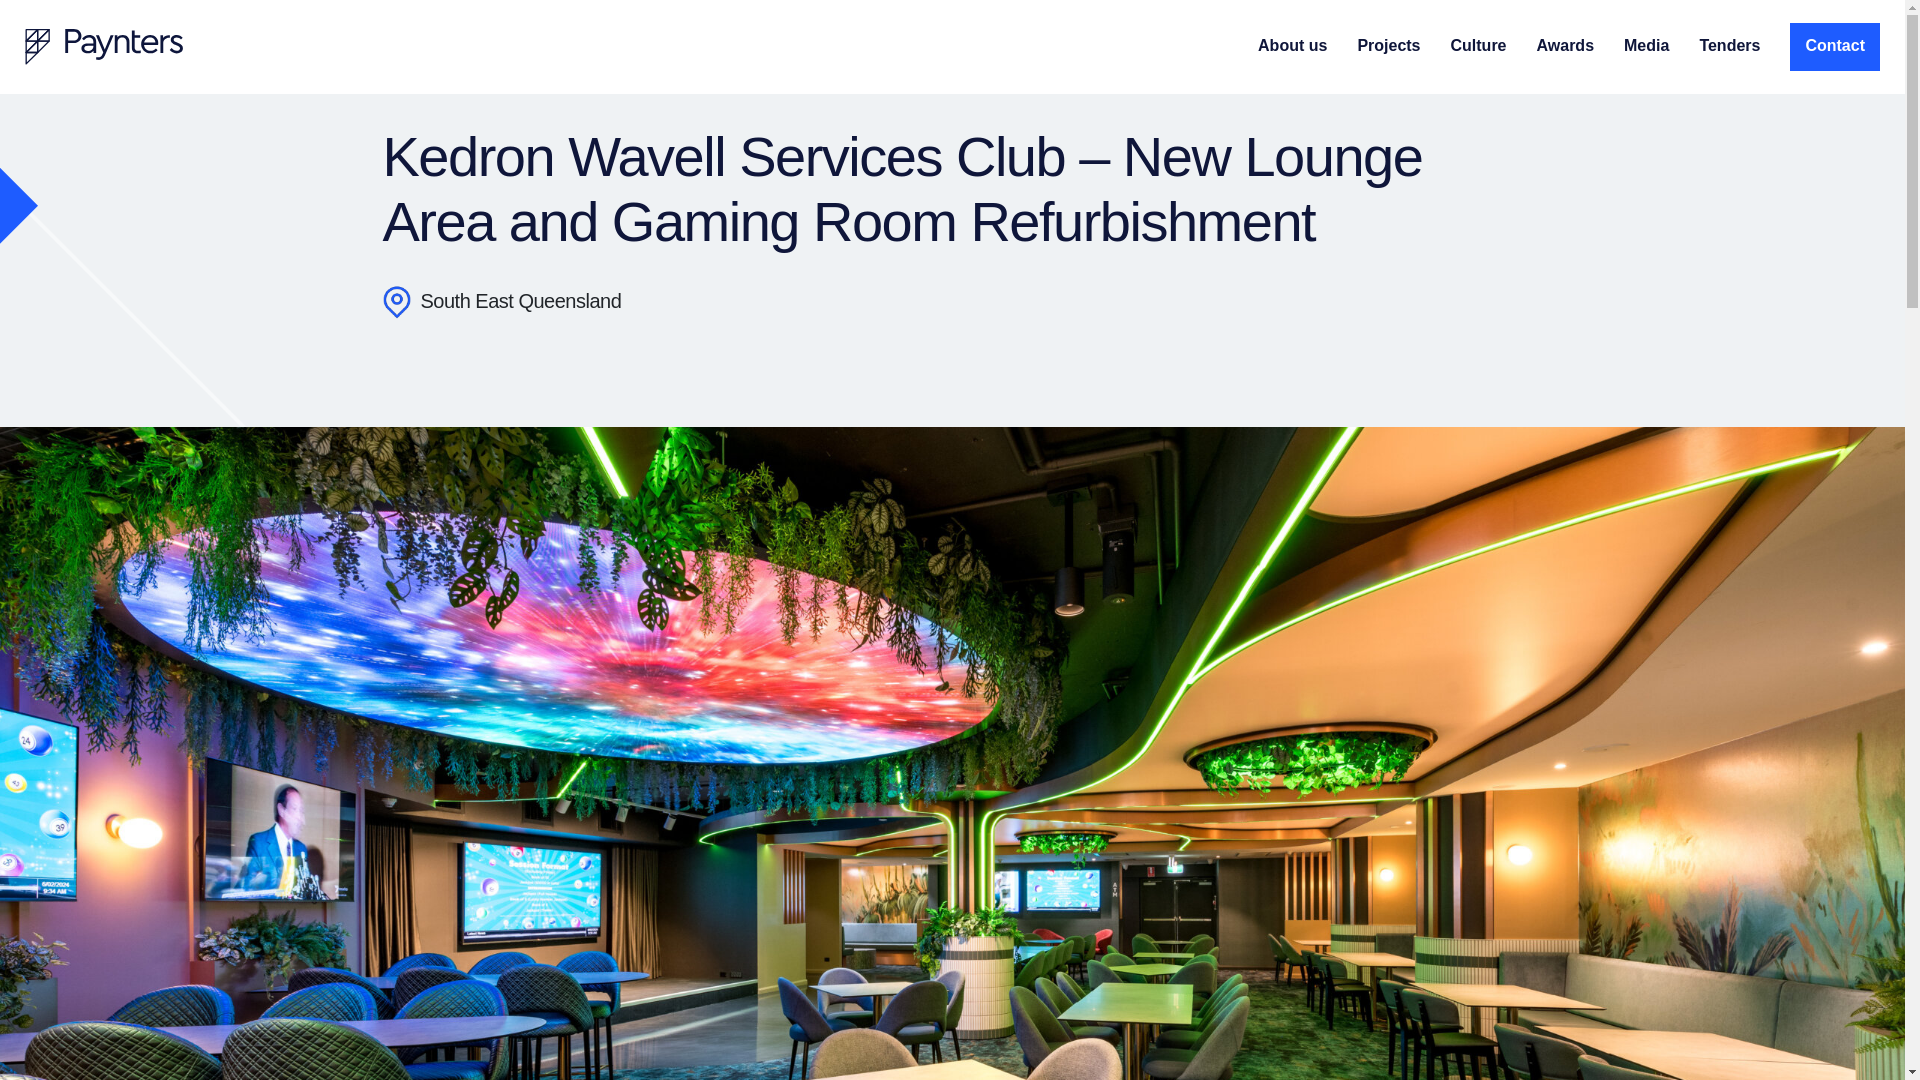 The height and width of the screenshot is (1080, 1920). What do you see at coordinates (1566, 46) in the screenshot?
I see `Awards` at bounding box center [1566, 46].